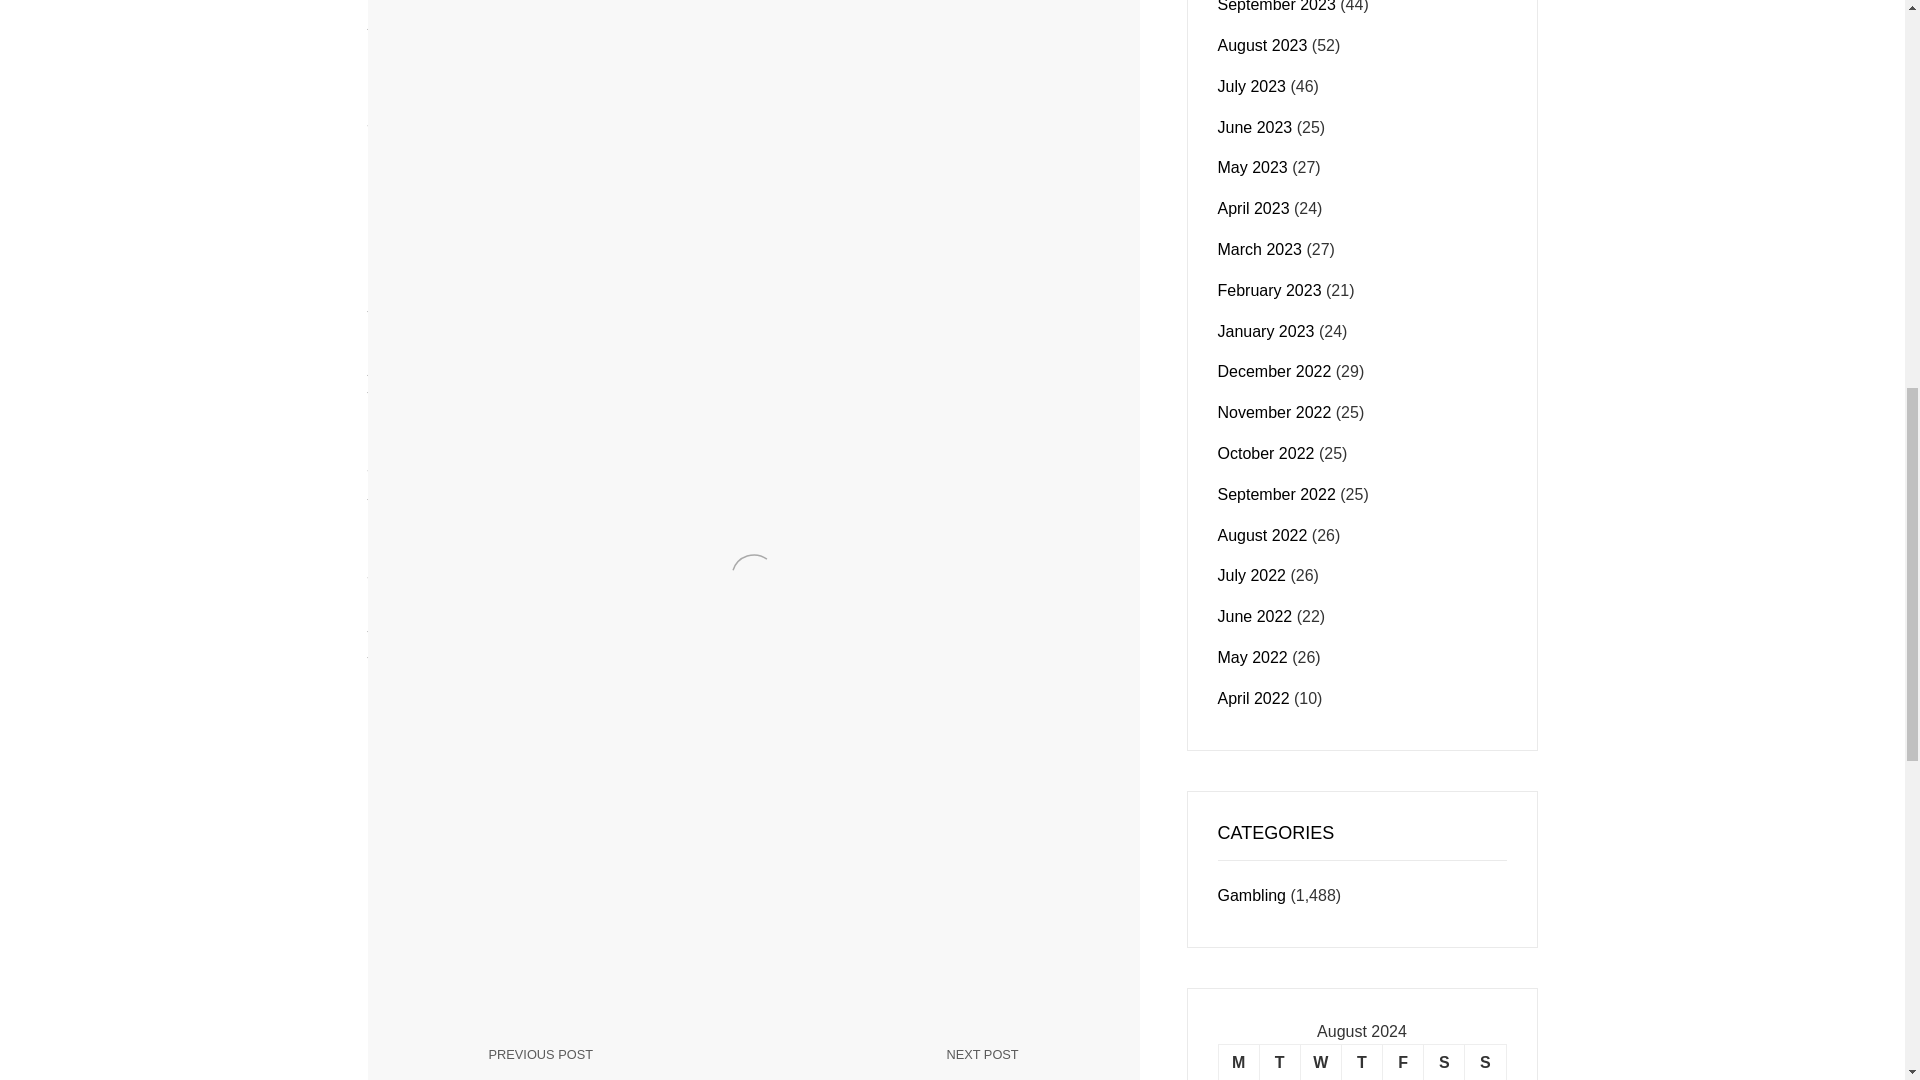 The image size is (1920, 1080). Describe the element at coordinates (1279, 1062) in the screenshot. I see `August 2023` at that location.